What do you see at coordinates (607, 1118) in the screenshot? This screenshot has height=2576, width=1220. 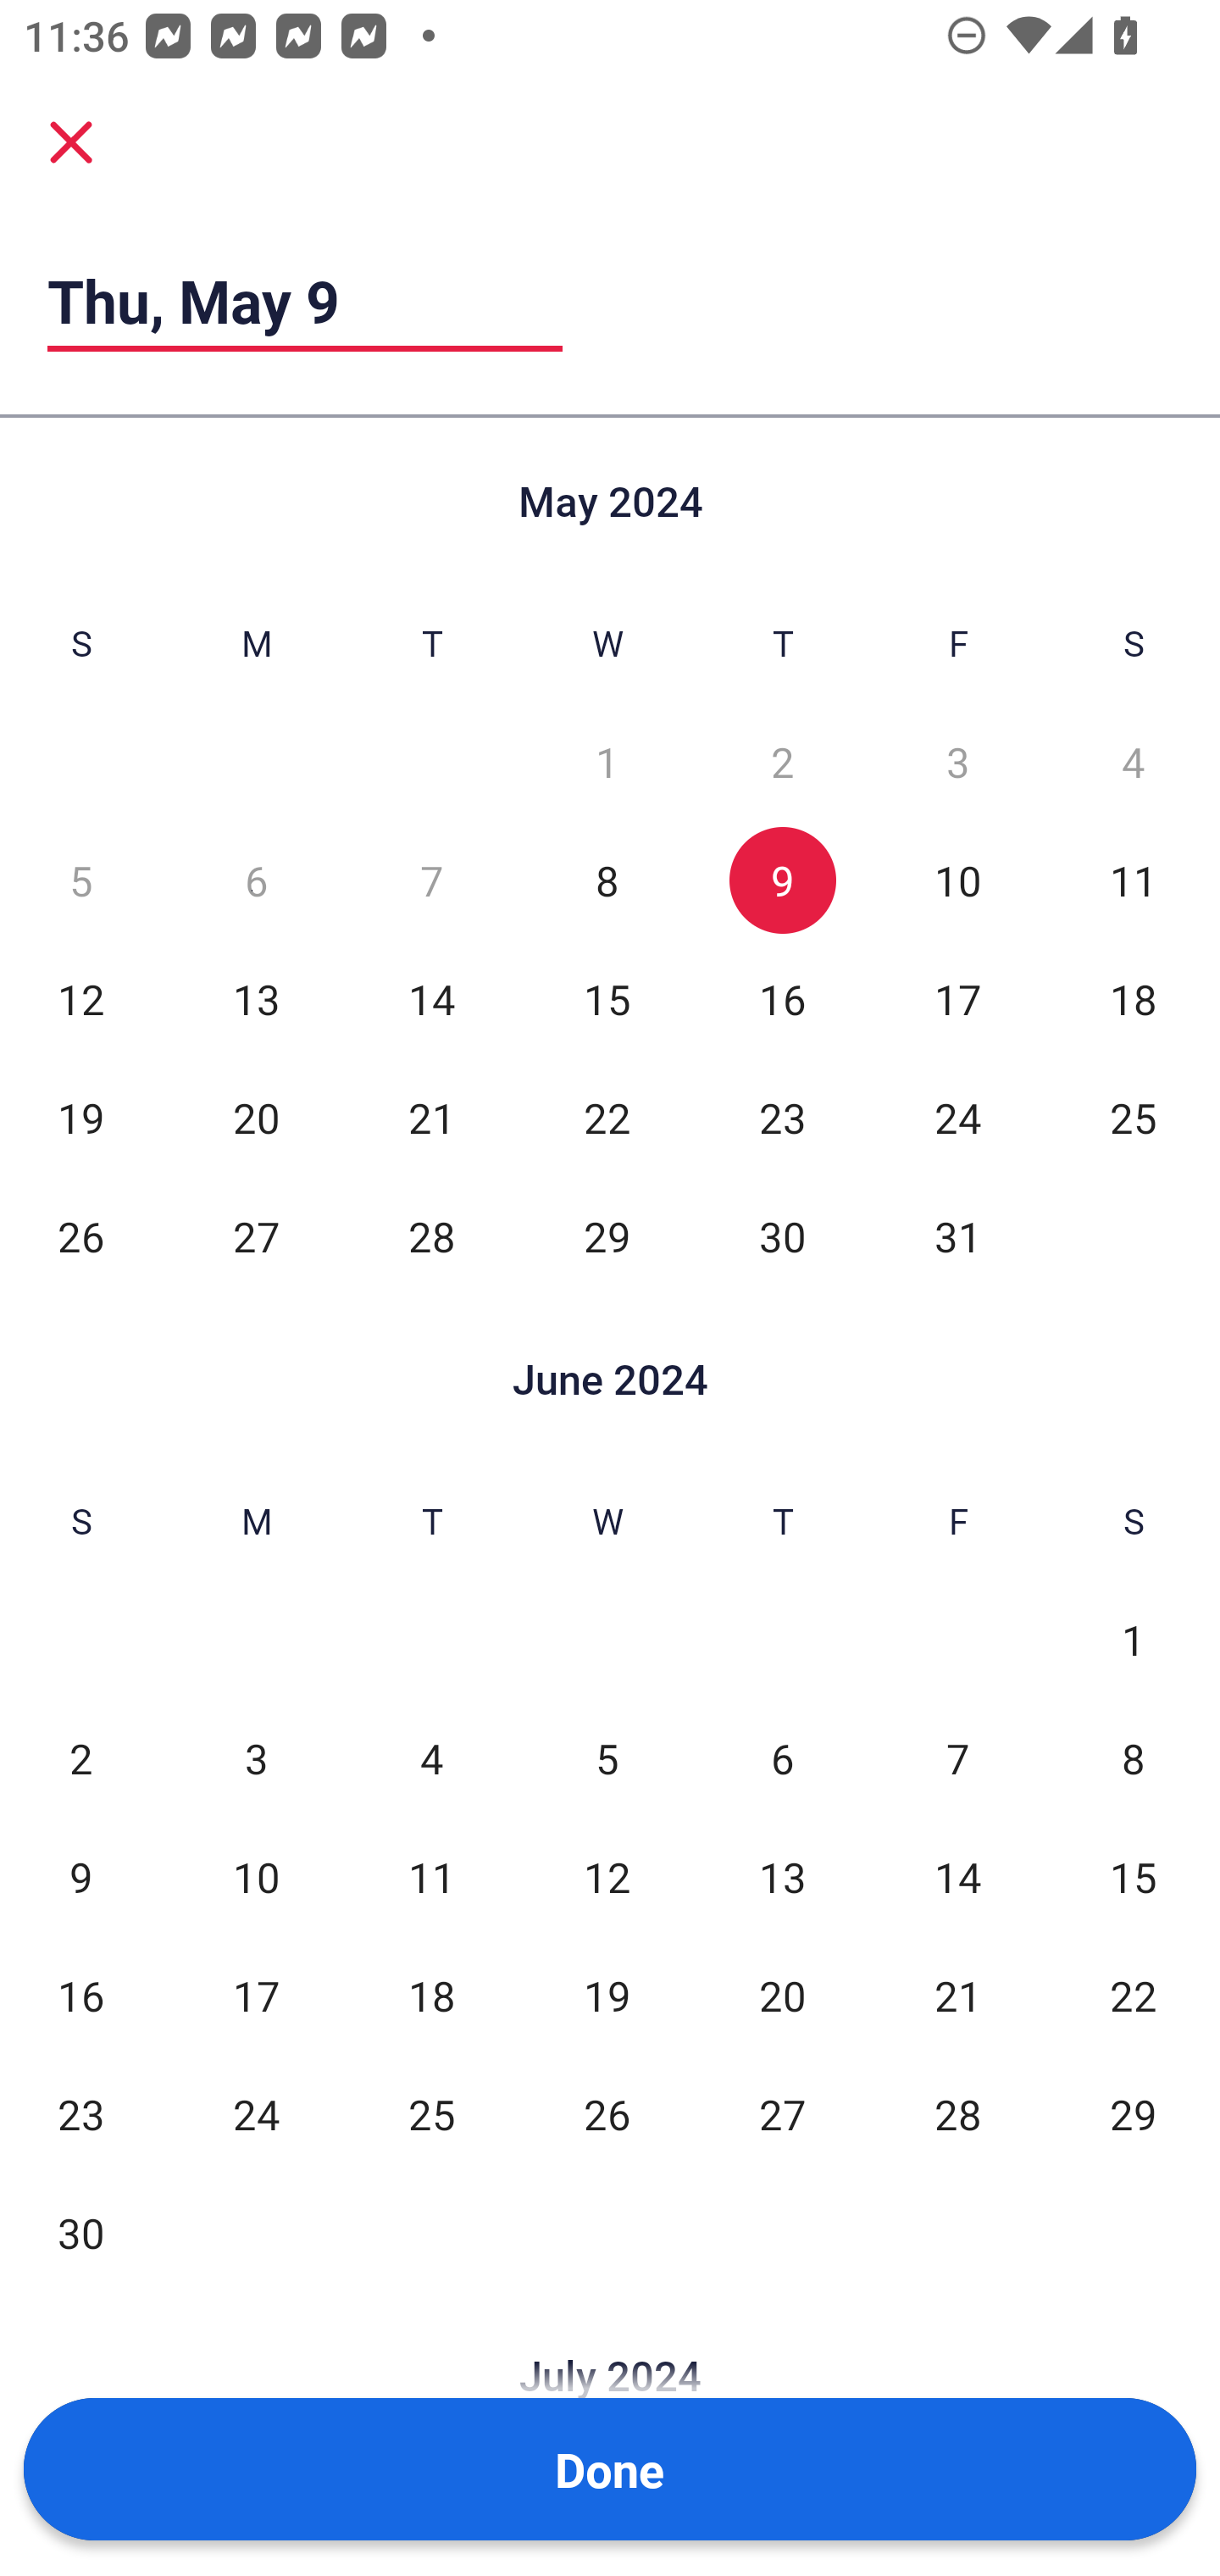 I see `22 Wed, May 22, Not Selected` at bounding box center [607, 1118].